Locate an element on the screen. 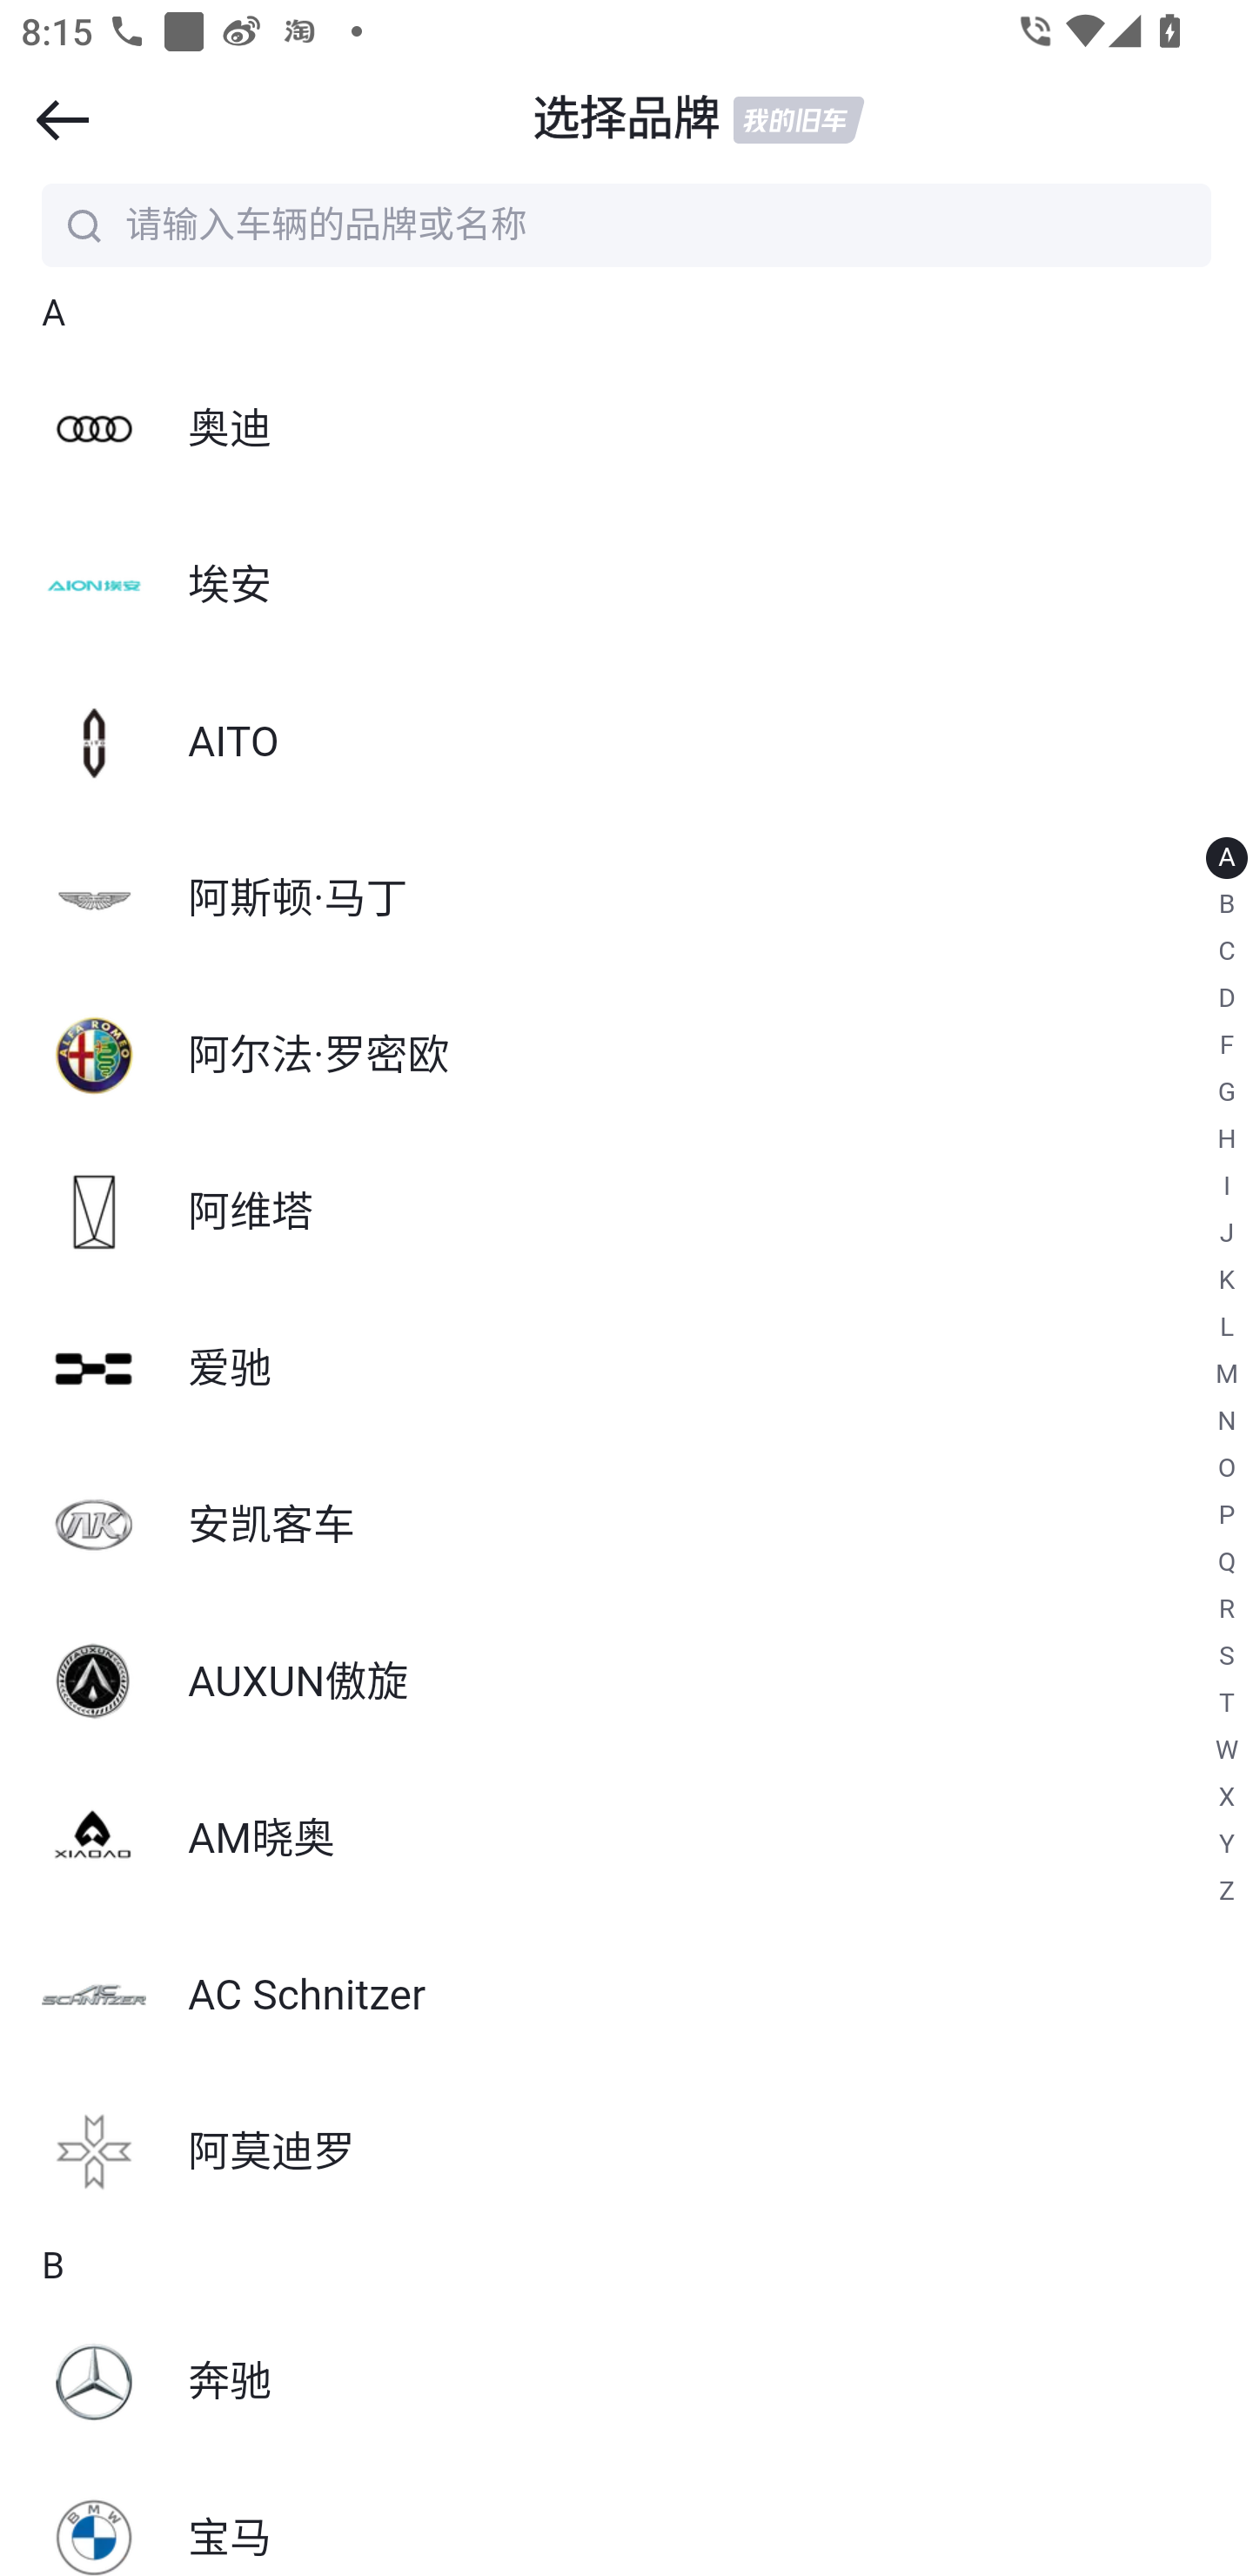 The height and width of the screenshot is (2576, 1253). 阿维塔 is located at coordinates (626, 1213).